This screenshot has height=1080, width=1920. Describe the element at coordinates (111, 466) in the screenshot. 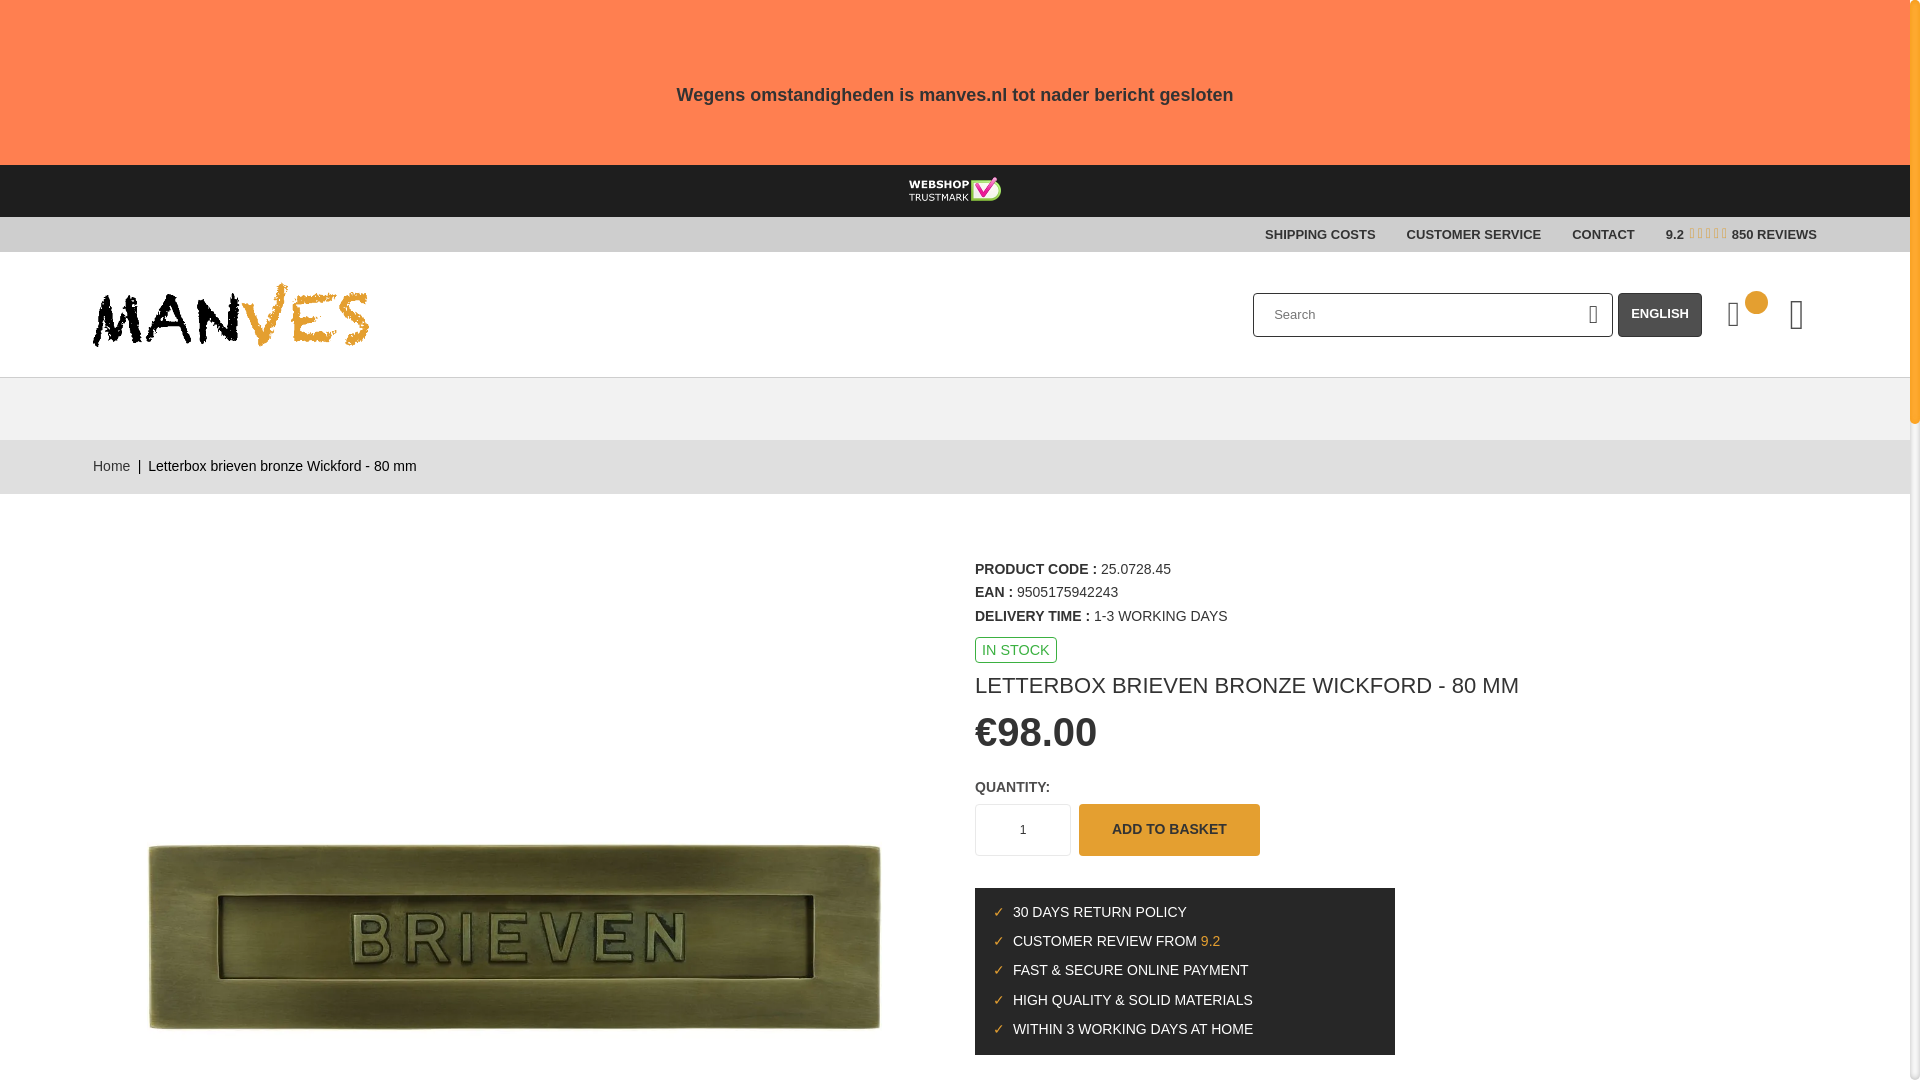

I see `Go to Home Page` at that location.